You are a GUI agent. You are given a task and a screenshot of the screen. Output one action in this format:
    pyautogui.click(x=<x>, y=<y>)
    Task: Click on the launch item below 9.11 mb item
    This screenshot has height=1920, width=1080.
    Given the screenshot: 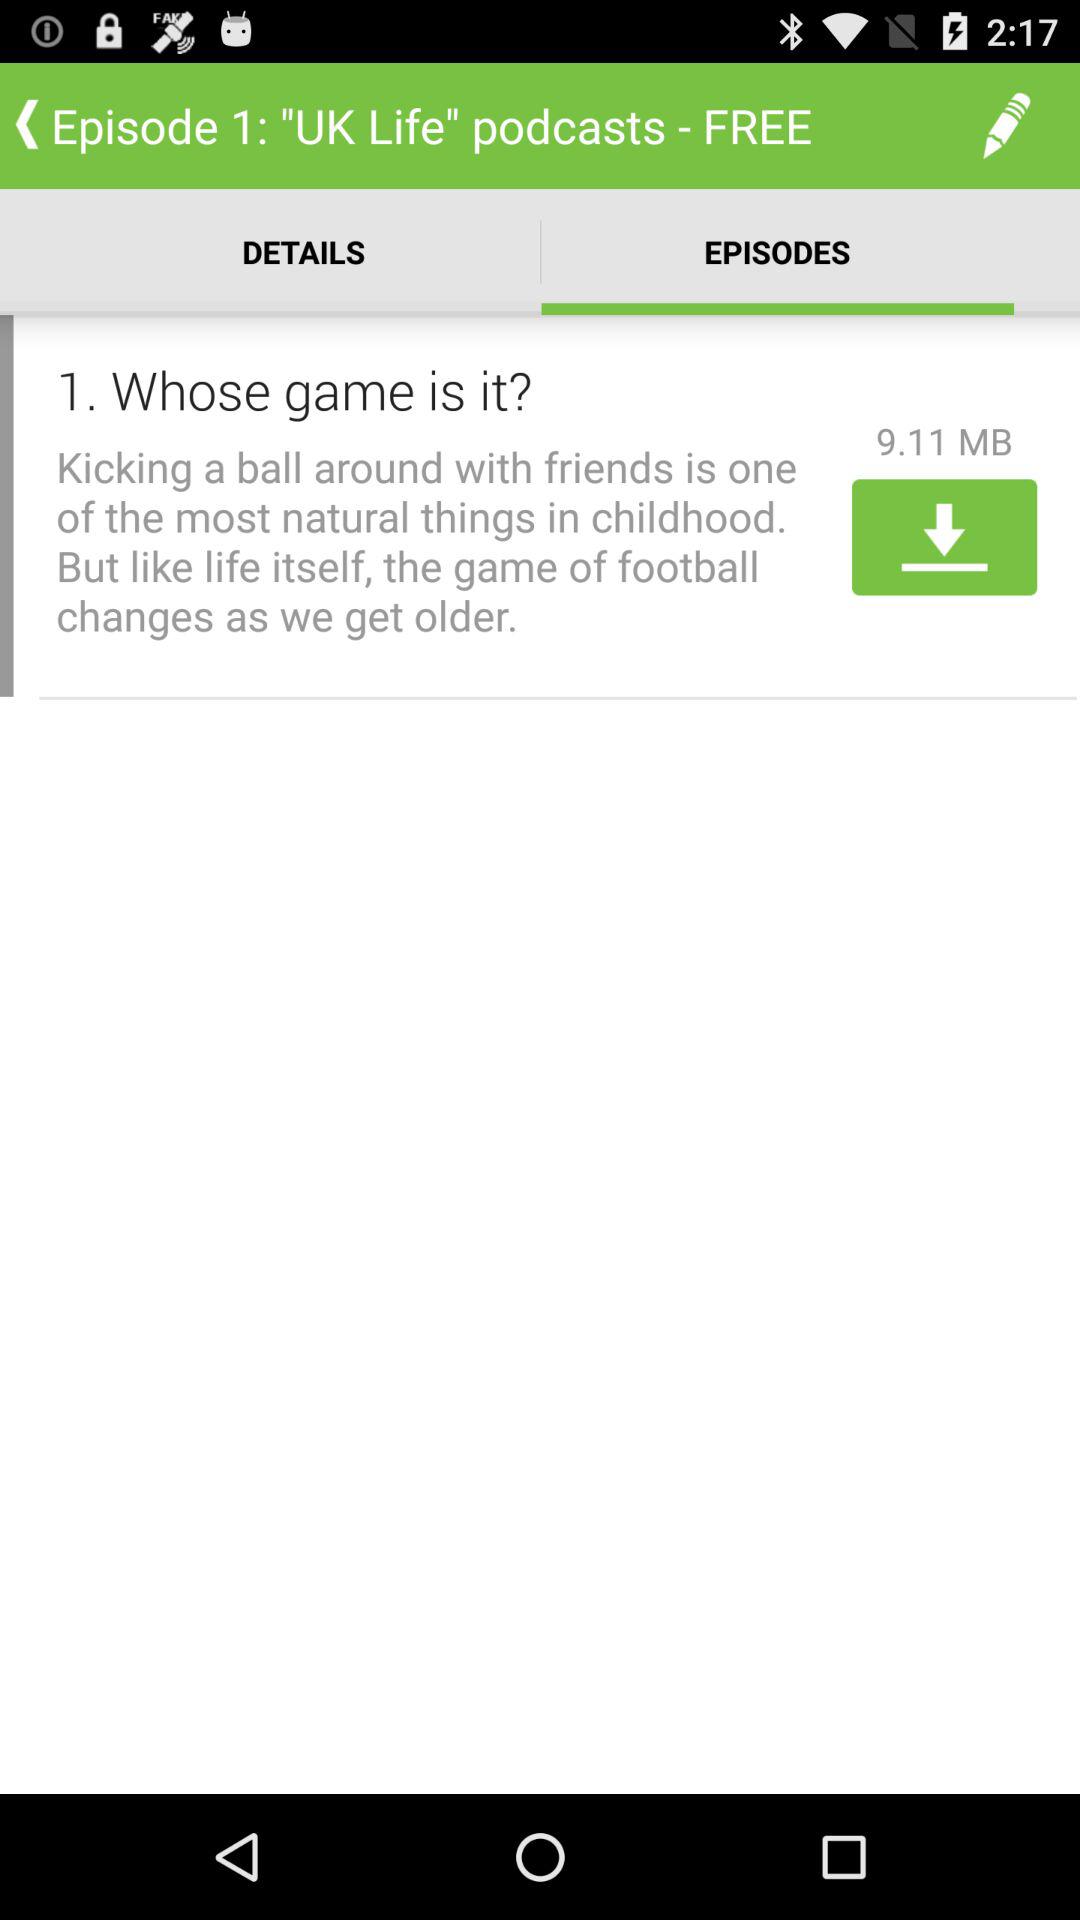 What is the action you would take?
    pyautogui.click(x=944, y=537)
    